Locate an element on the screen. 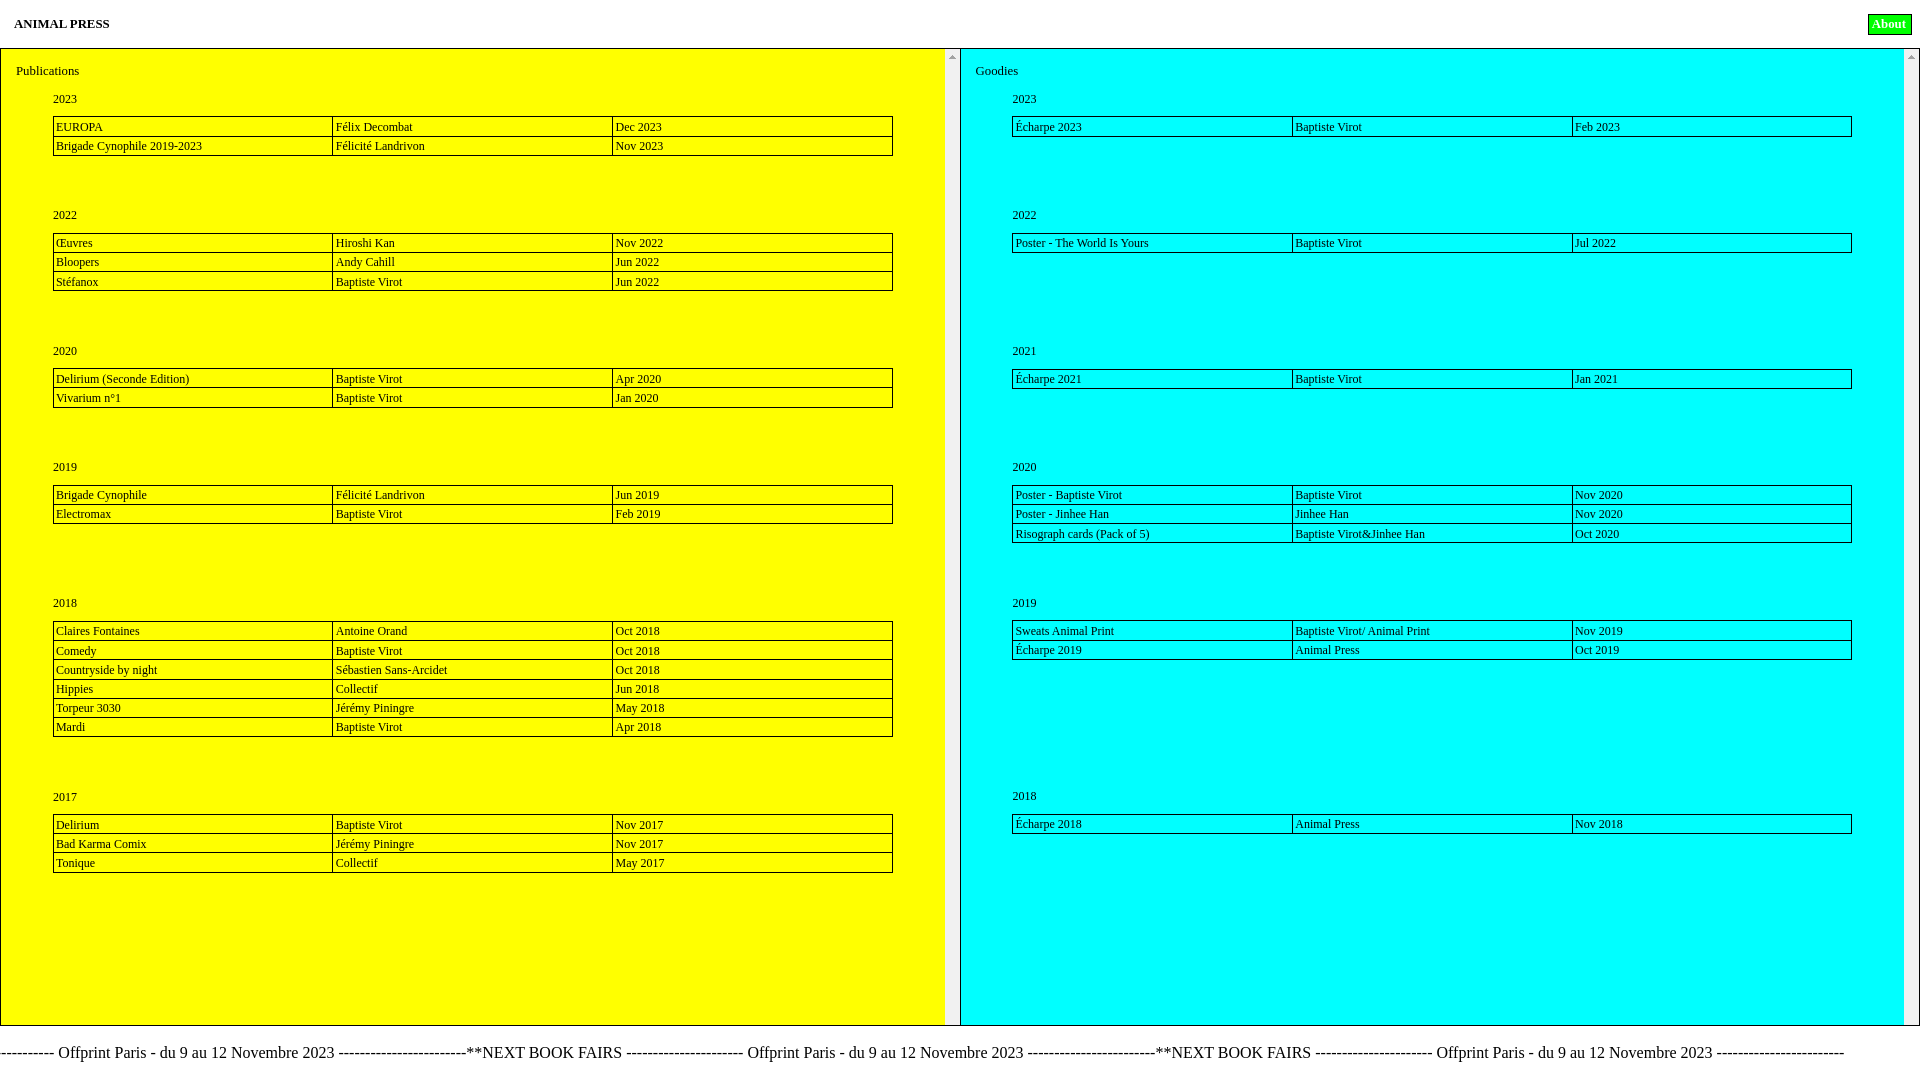 Image resolution: width=1920 pixels, height=1080 pixels. ANIMAL PRESS is located at coordinates (934, 24).